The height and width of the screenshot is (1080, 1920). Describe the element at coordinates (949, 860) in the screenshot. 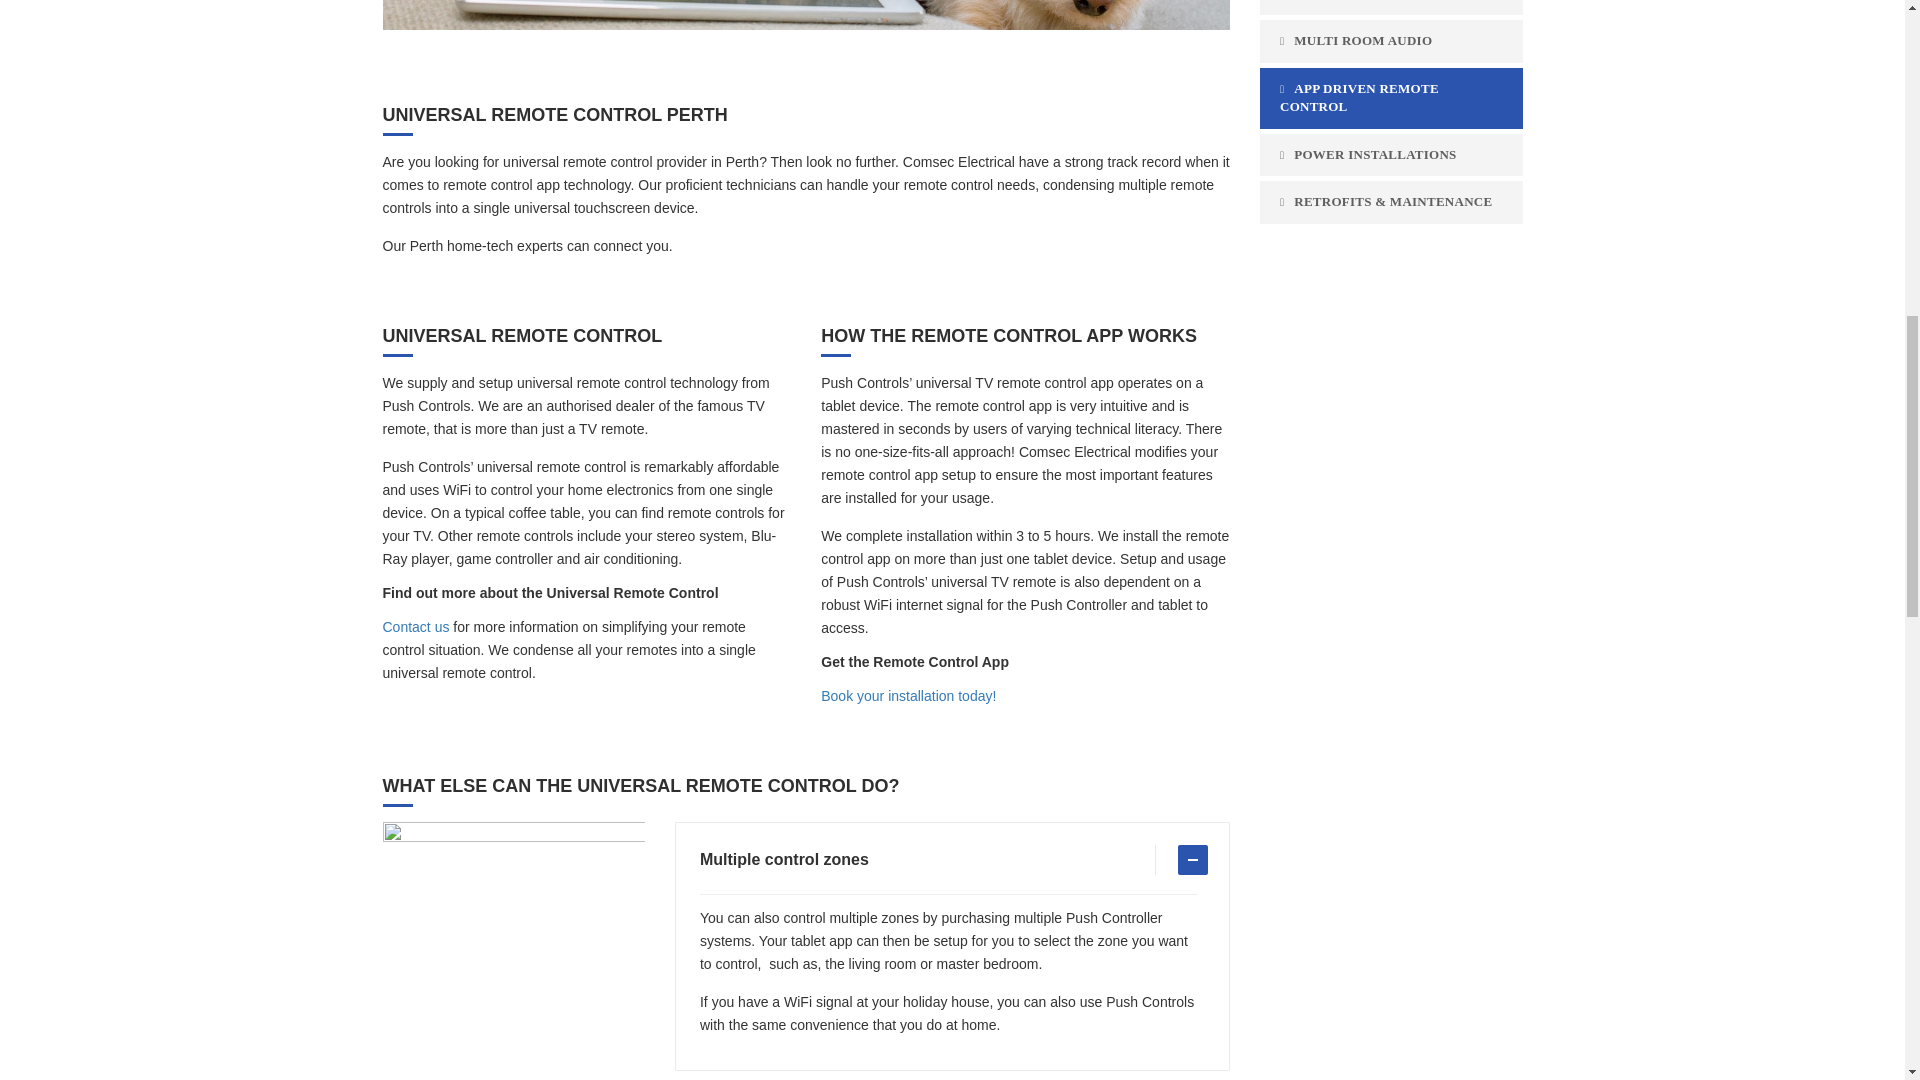

I see `Multiple control zones` at that location.